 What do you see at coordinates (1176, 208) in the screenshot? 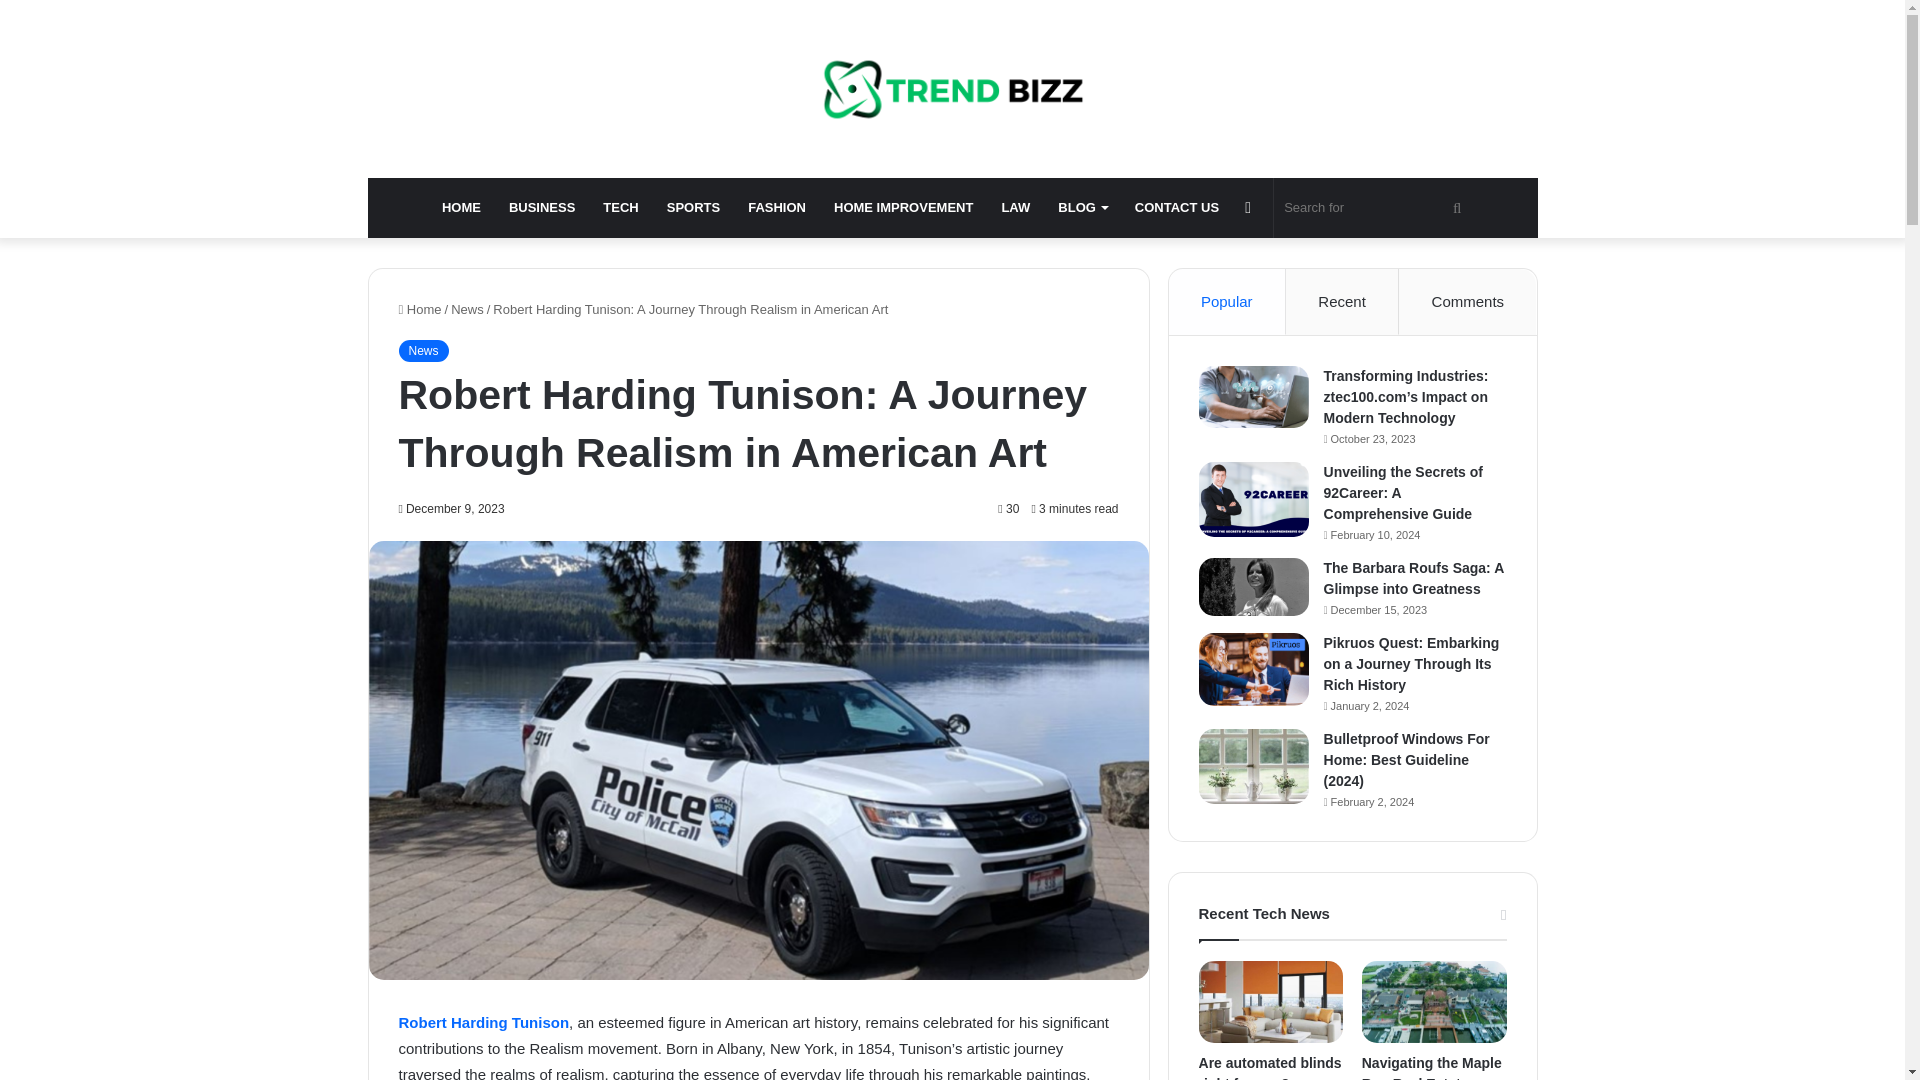
I see `CONTACT US` at bounding box center [1176, 208].